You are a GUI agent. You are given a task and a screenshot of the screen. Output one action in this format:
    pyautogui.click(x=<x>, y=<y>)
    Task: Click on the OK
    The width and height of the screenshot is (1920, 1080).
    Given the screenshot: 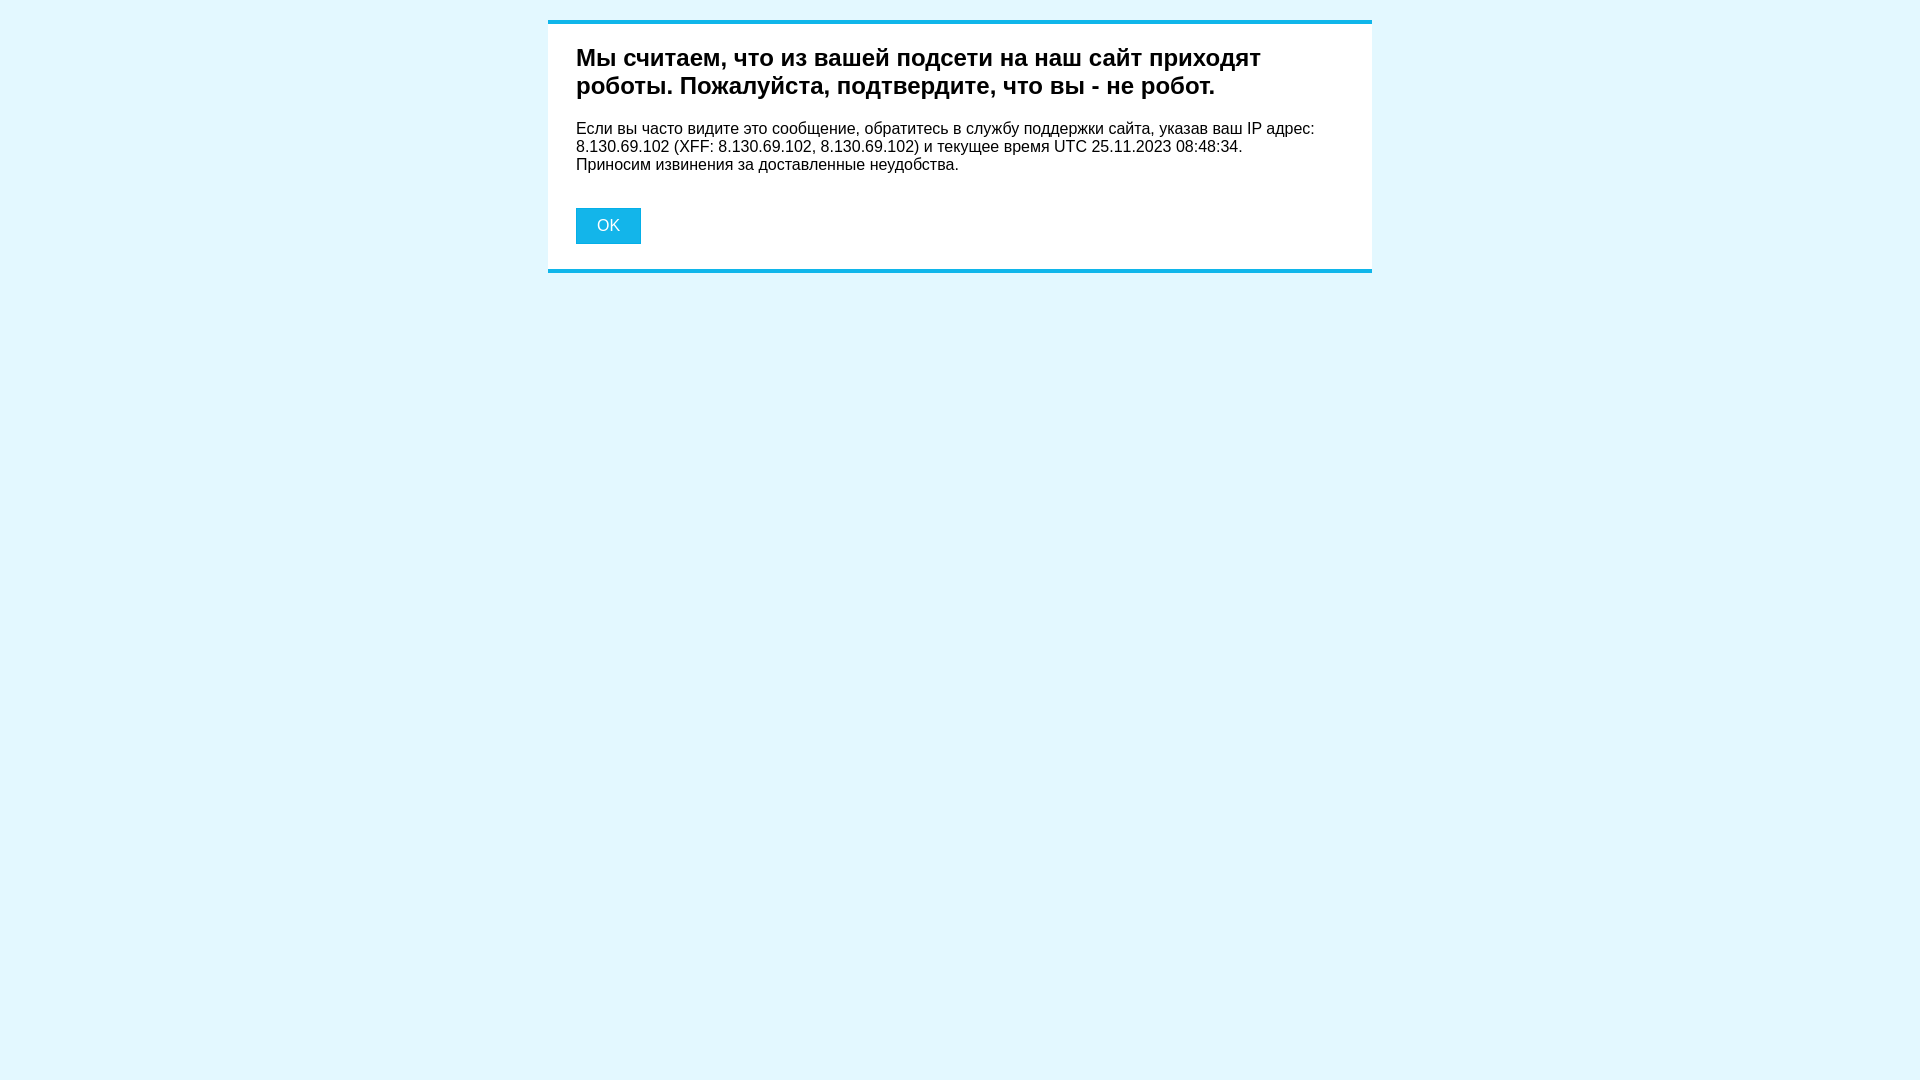 What is the action you would take?
    pyautogui.click(x=608, y=226)
    